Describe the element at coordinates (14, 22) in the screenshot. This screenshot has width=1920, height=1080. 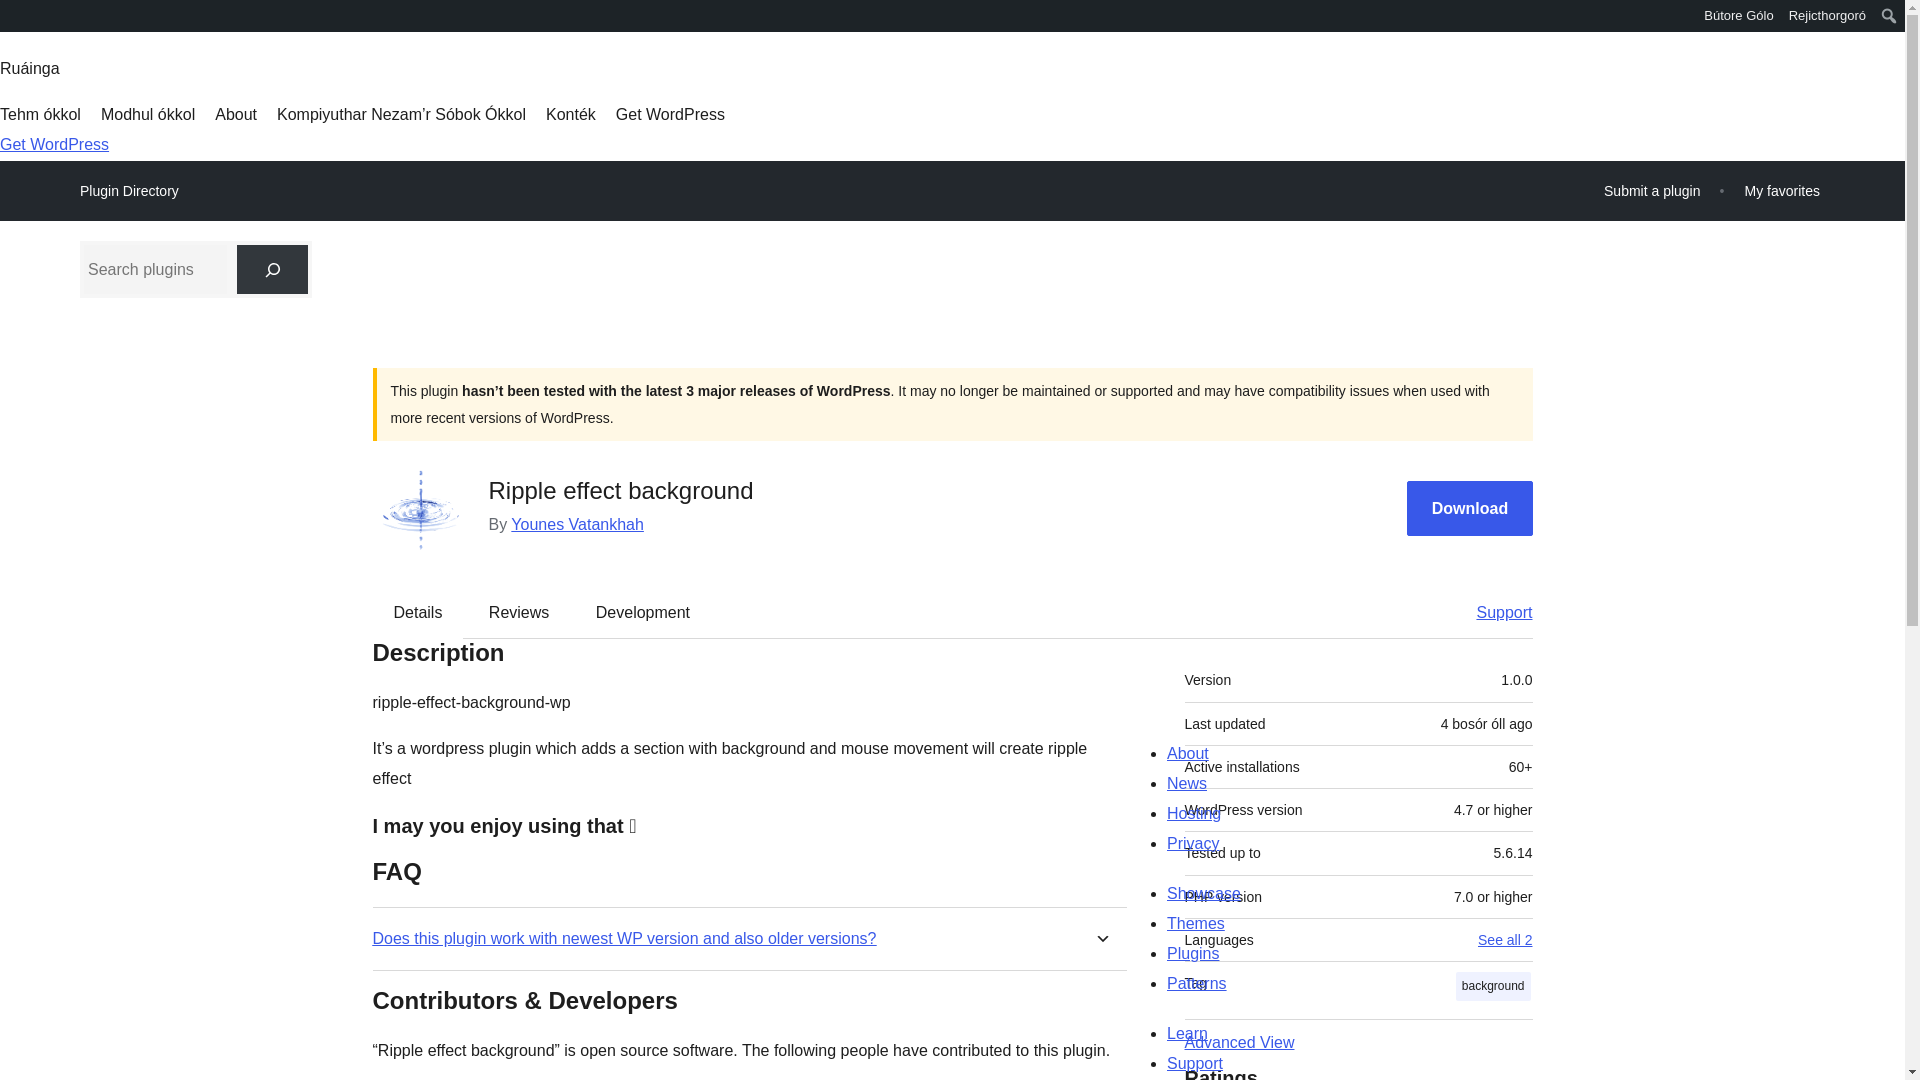
I see `WordPress.org` at that location.